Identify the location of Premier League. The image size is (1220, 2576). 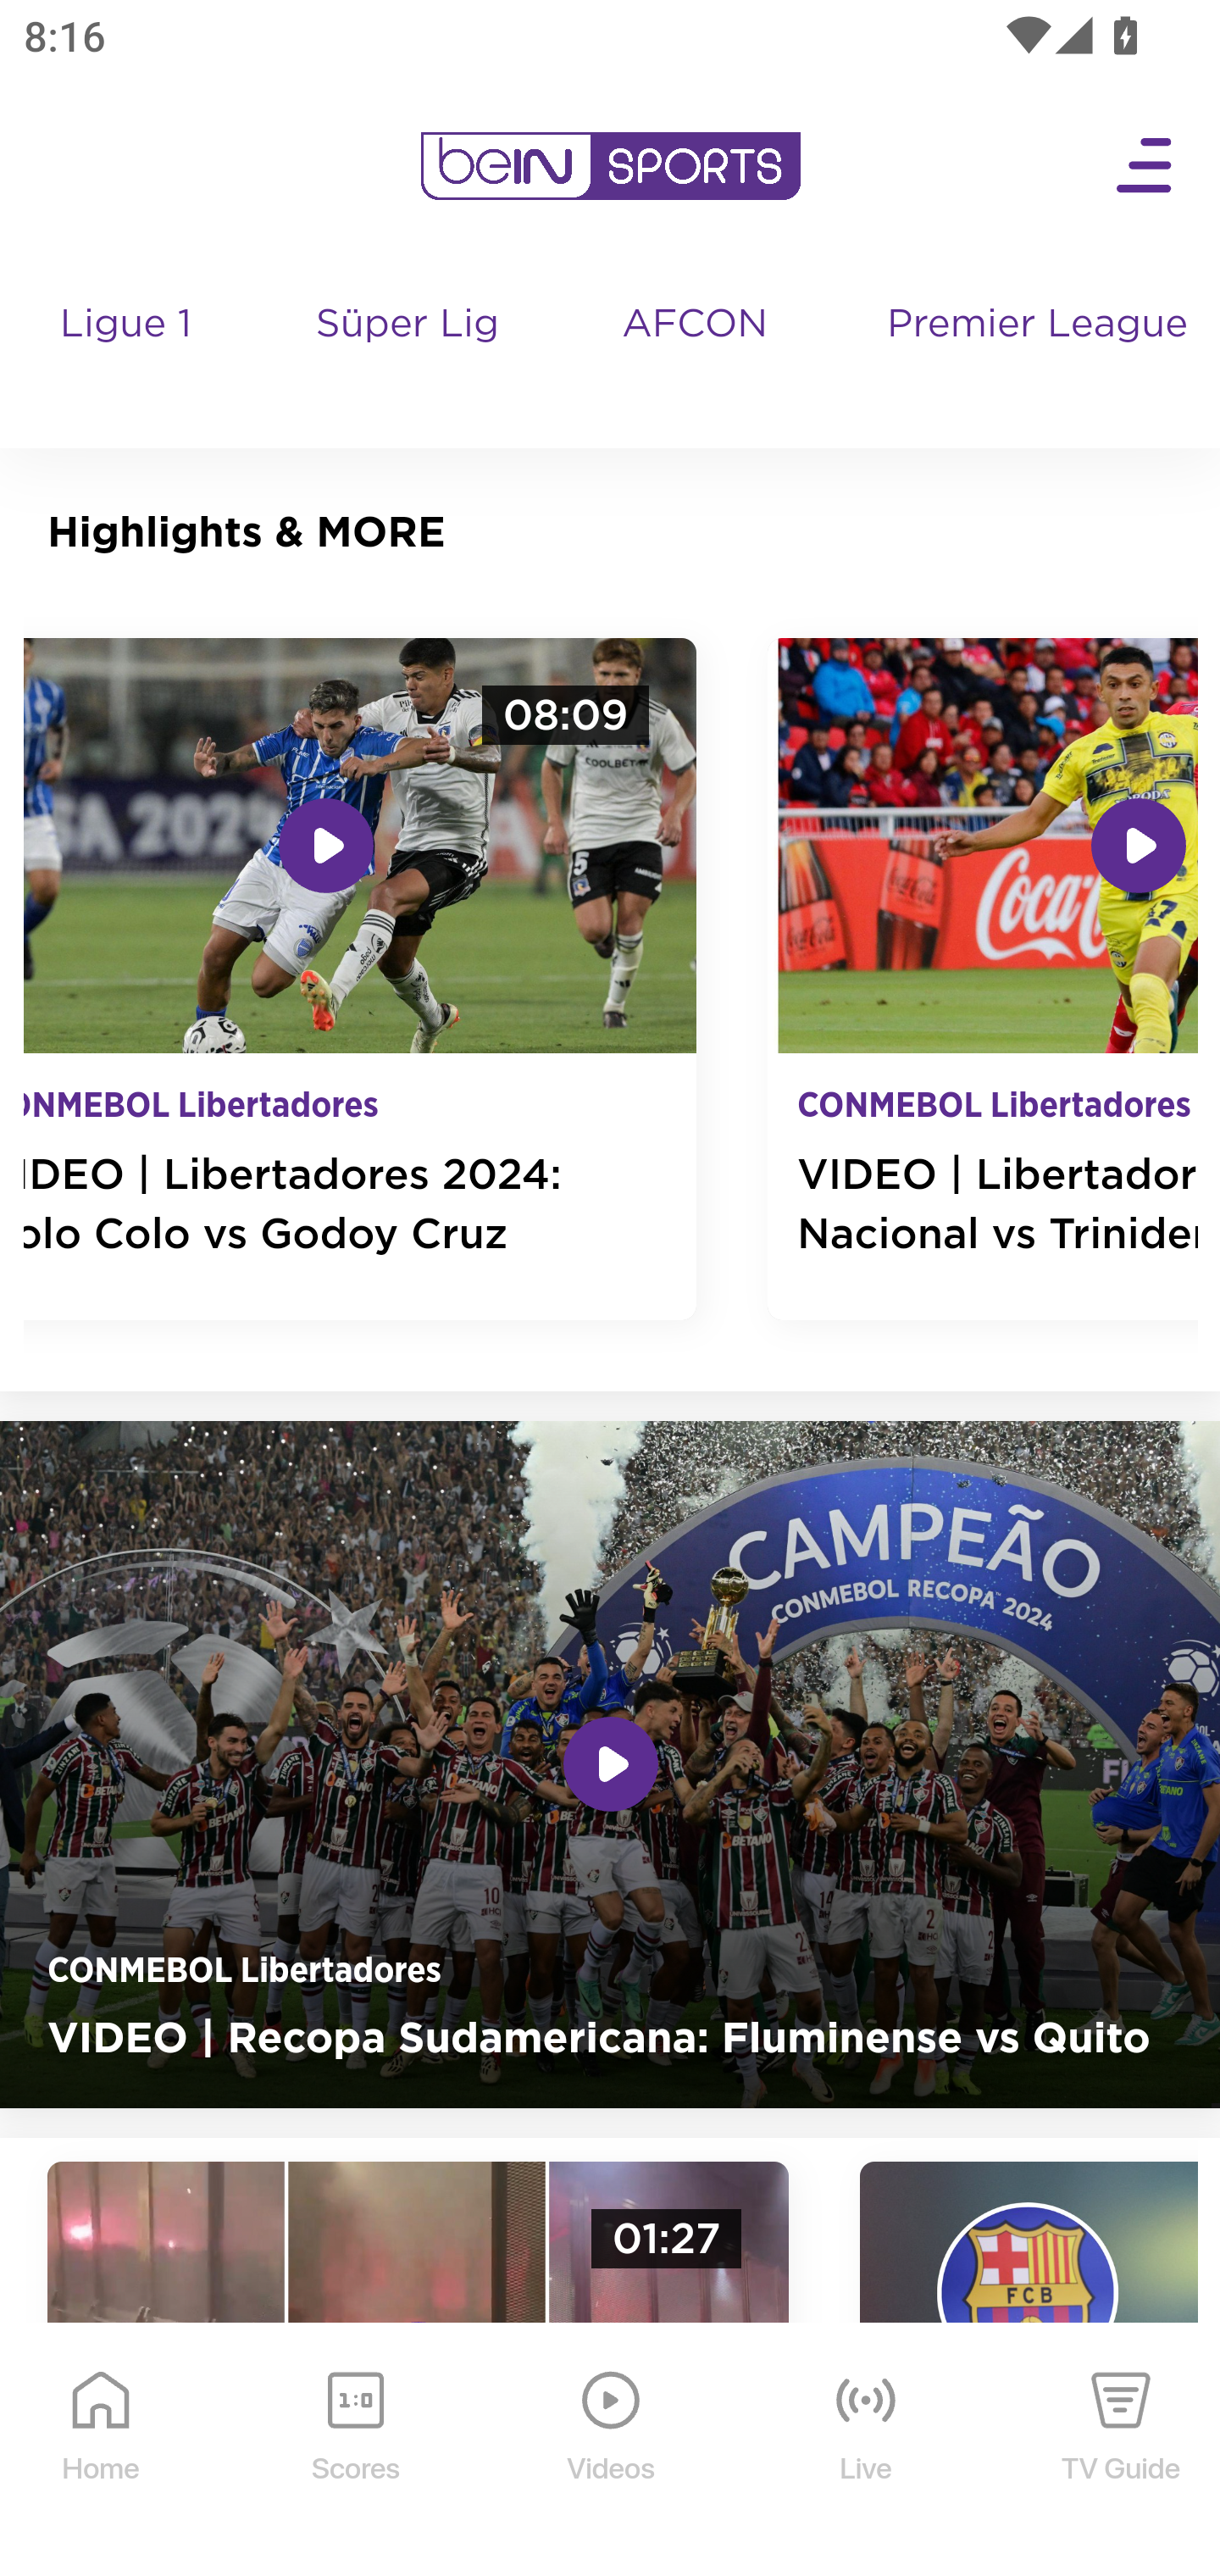
(1040, 325).